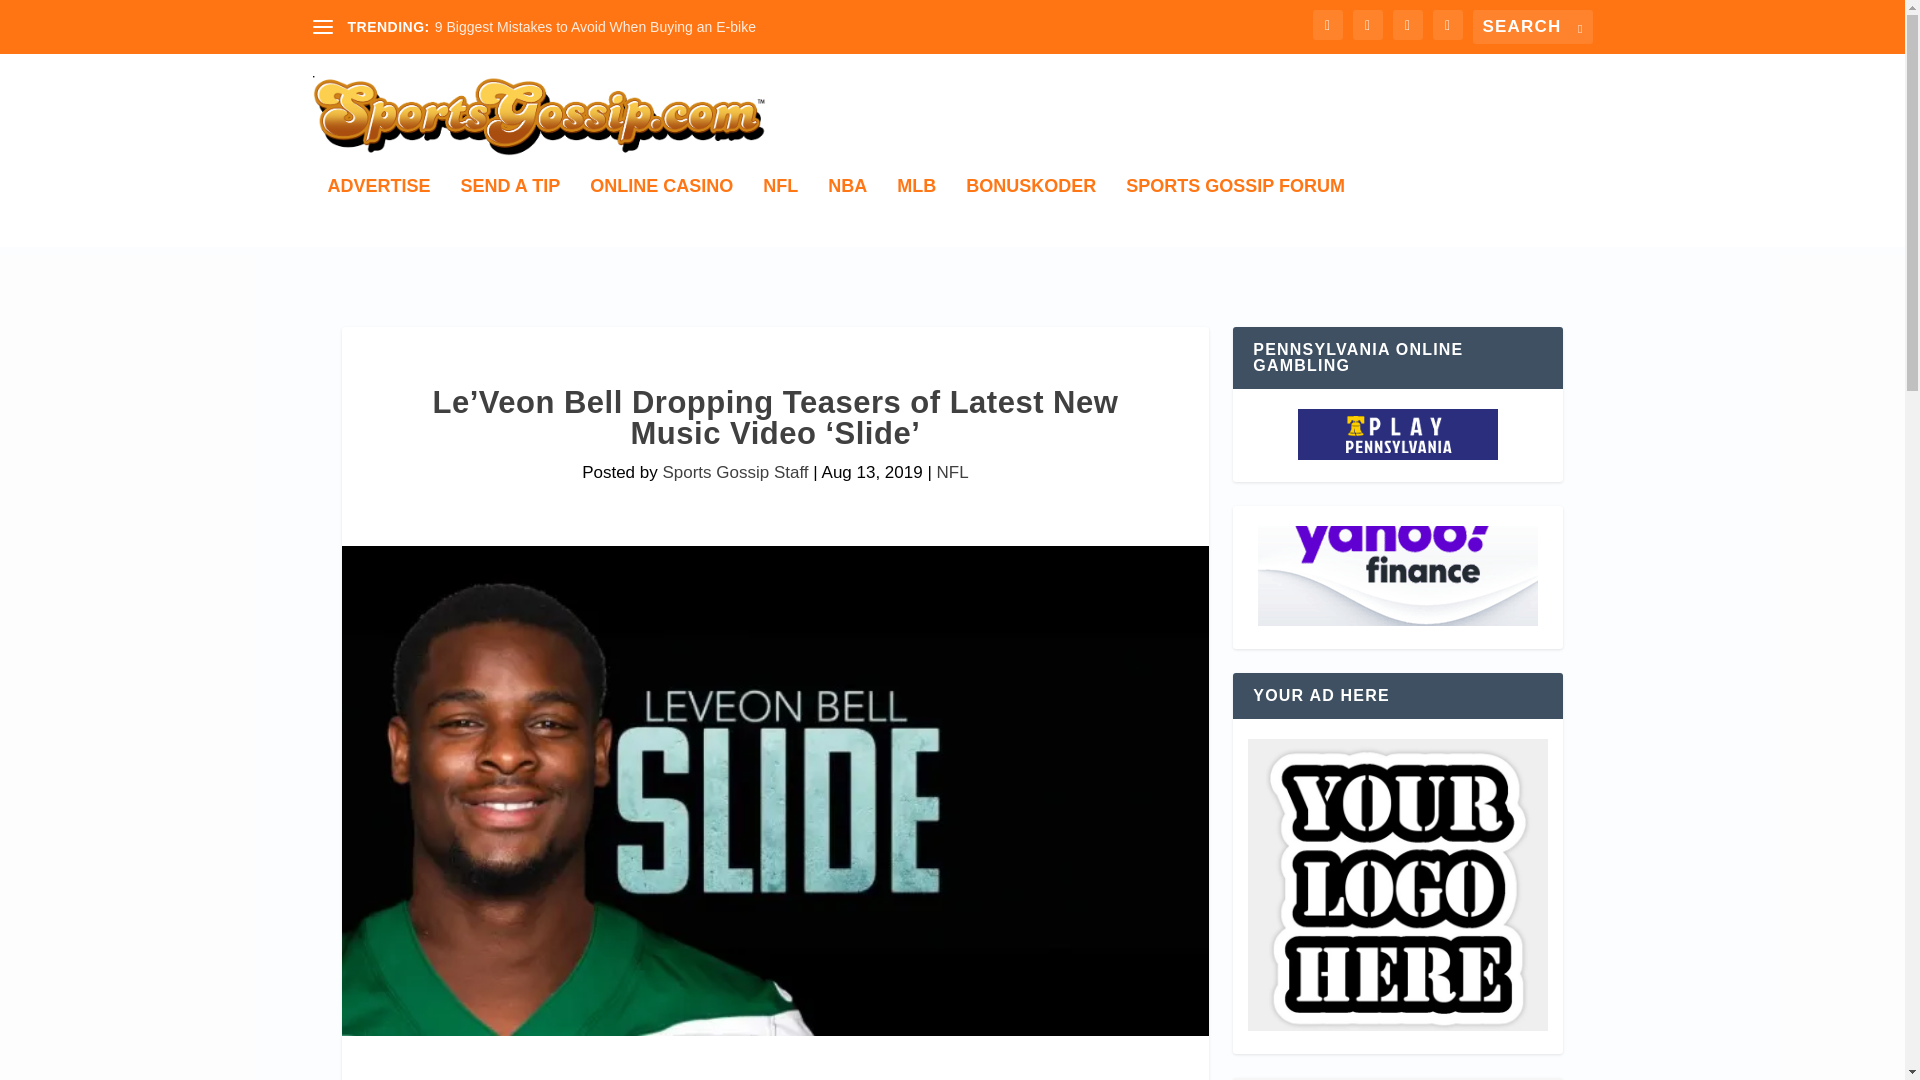  Describe the element at coordinates (510, 212) in the screenshot. I see `SEND A TIP` at that location.